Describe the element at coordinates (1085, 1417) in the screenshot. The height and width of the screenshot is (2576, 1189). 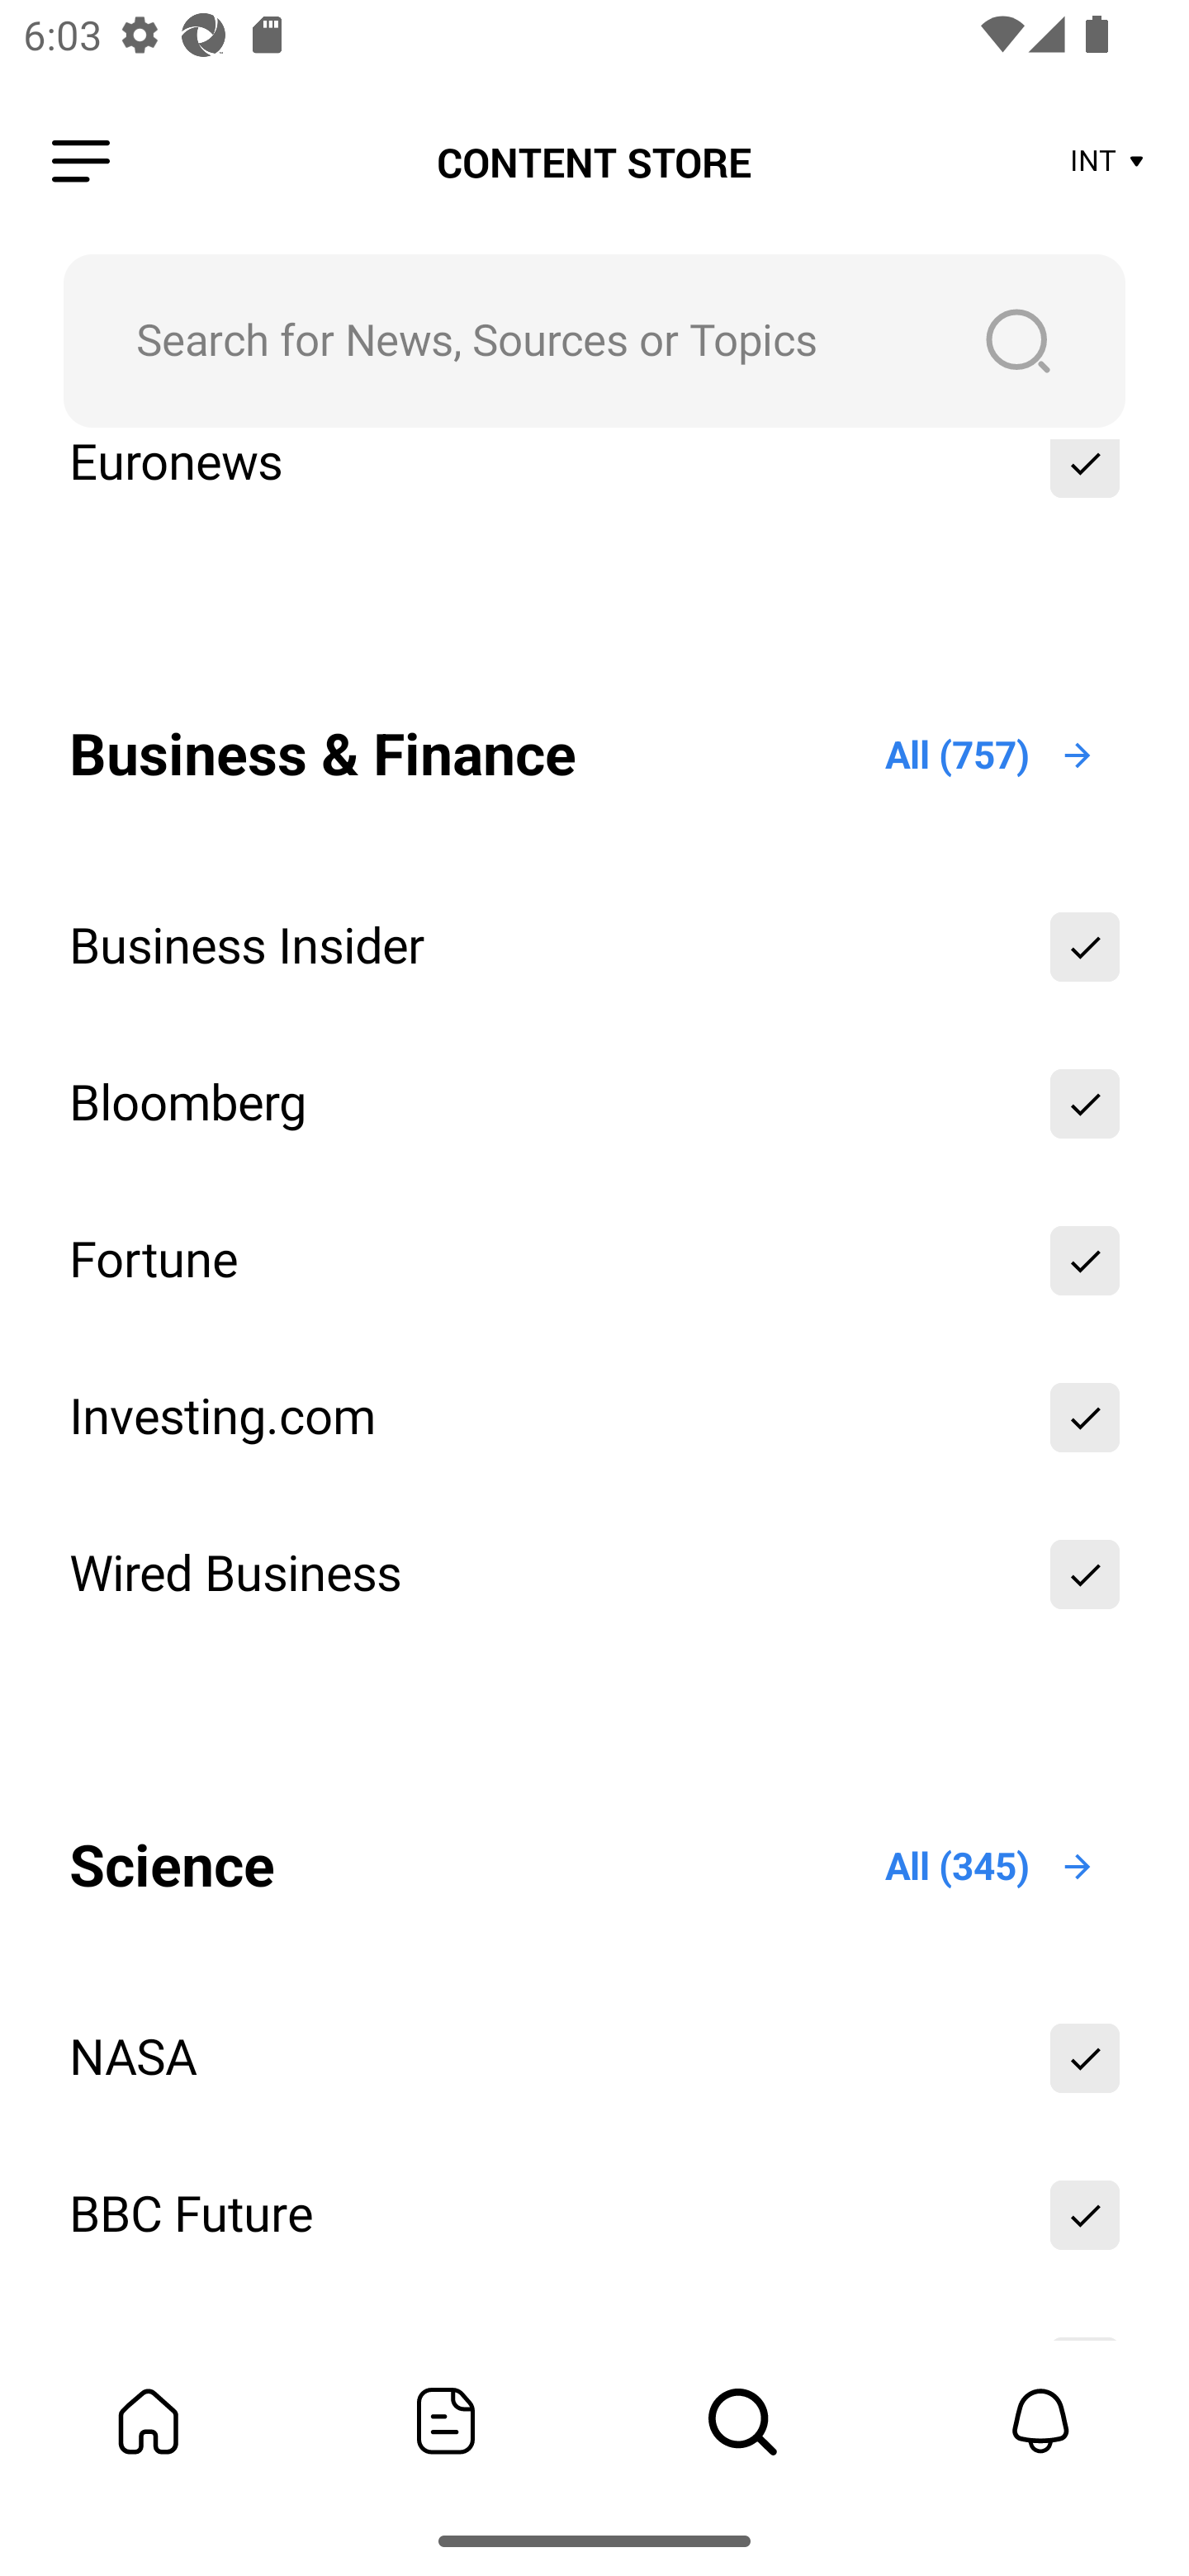
I see `Add To My Bundle` at that location.